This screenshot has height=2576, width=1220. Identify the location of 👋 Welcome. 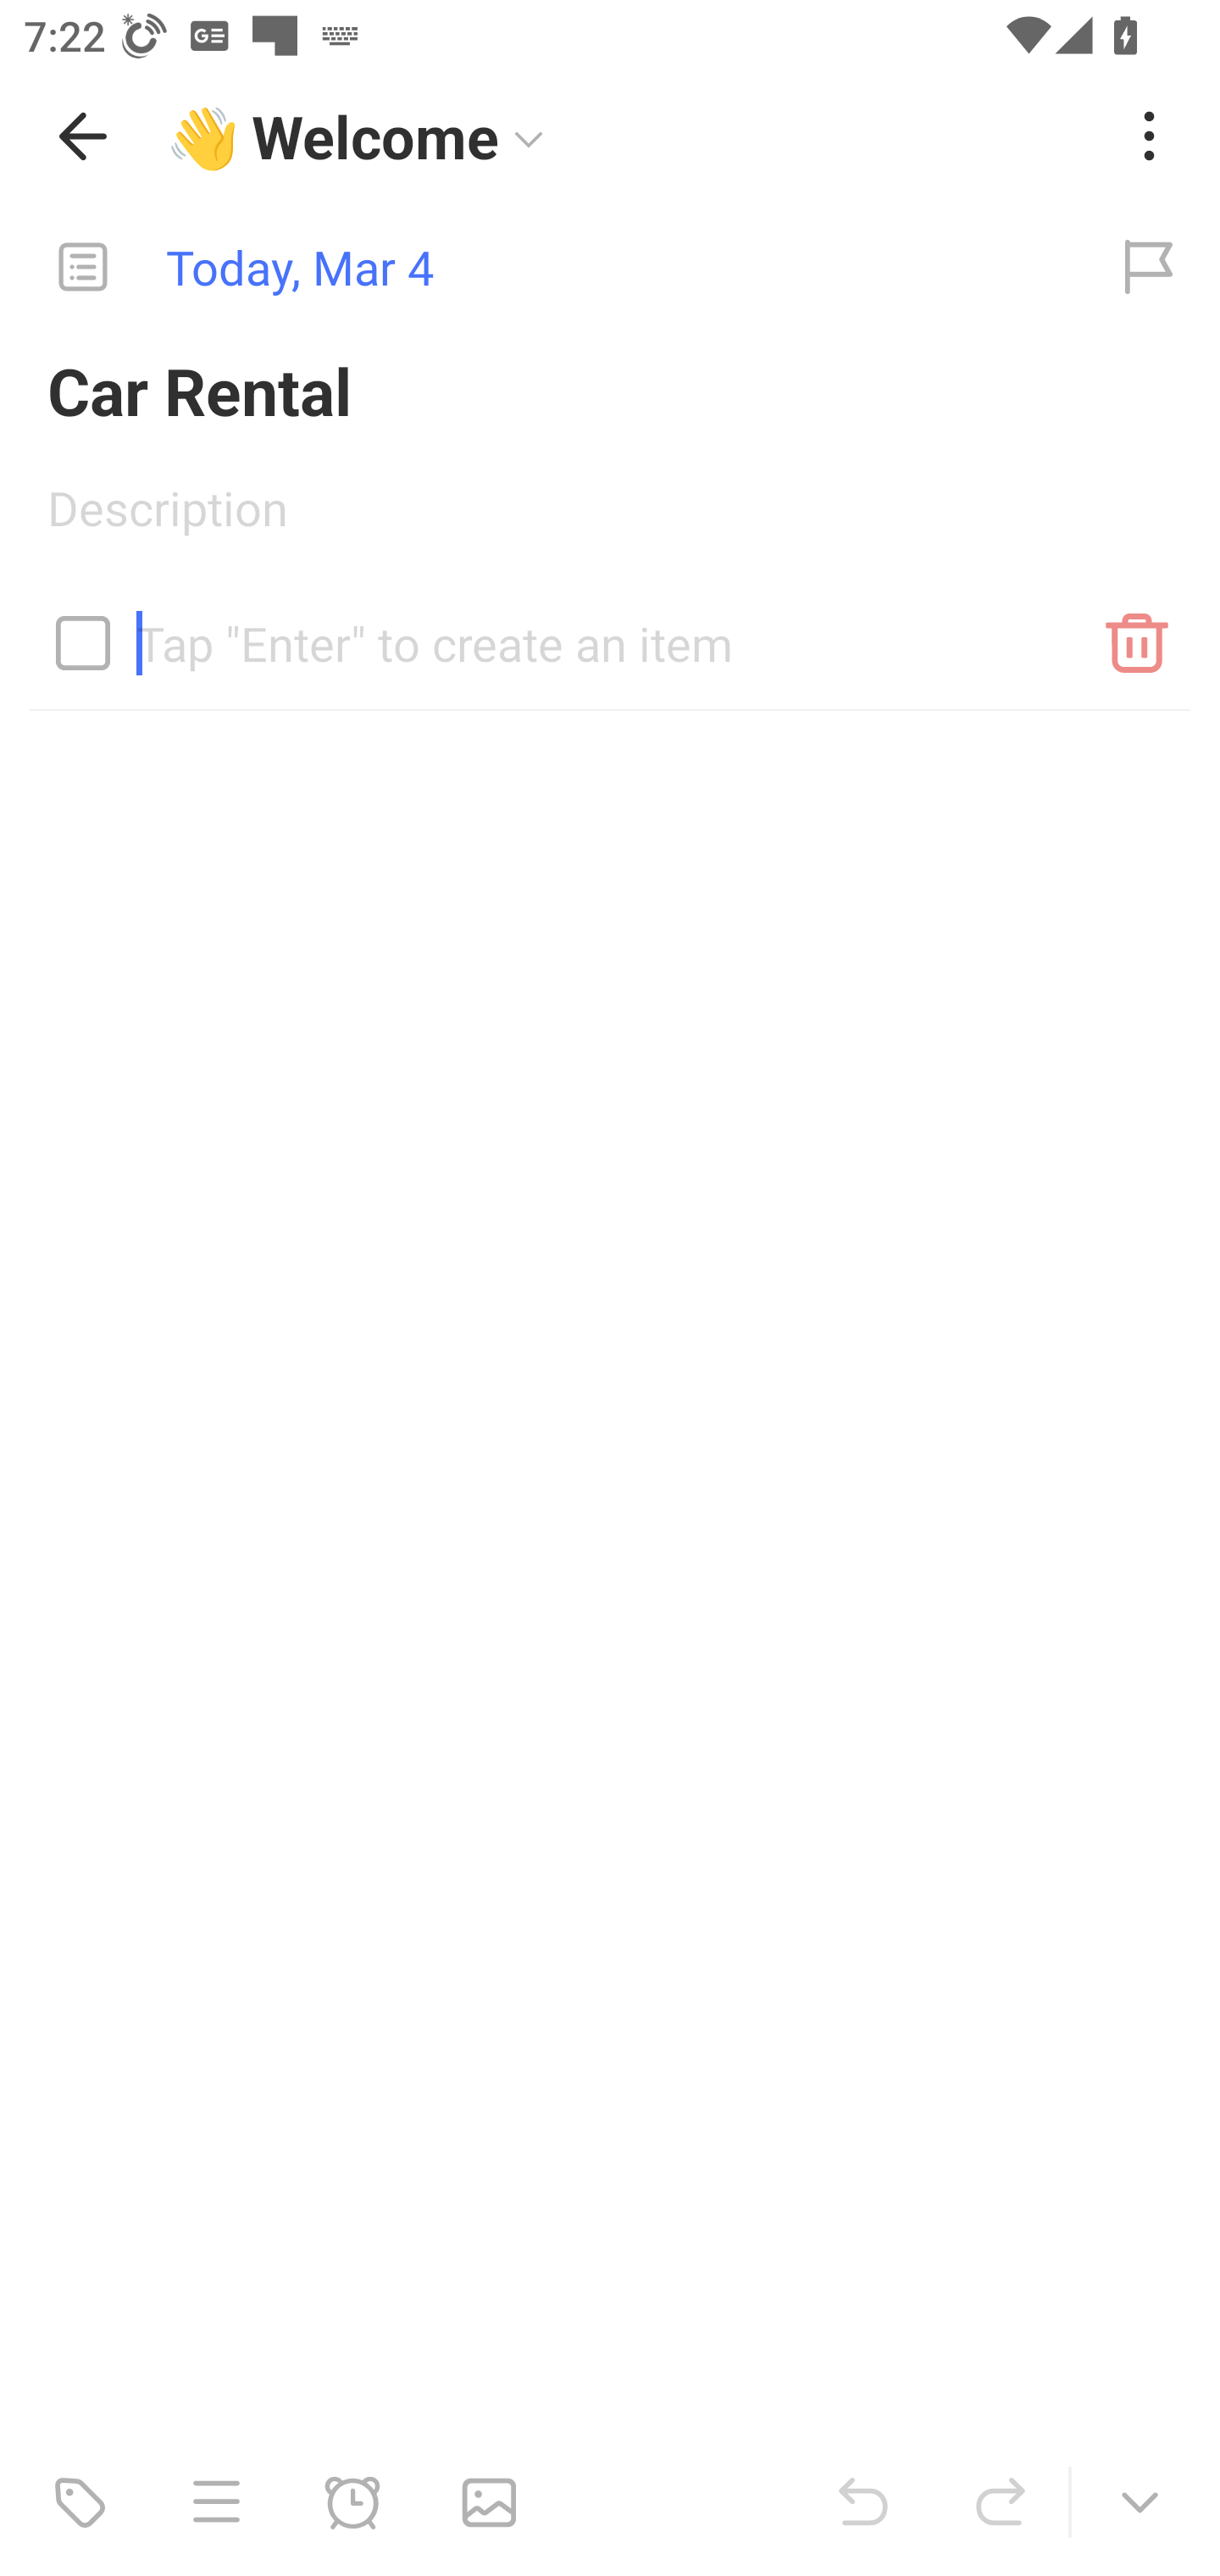
(630, 136).